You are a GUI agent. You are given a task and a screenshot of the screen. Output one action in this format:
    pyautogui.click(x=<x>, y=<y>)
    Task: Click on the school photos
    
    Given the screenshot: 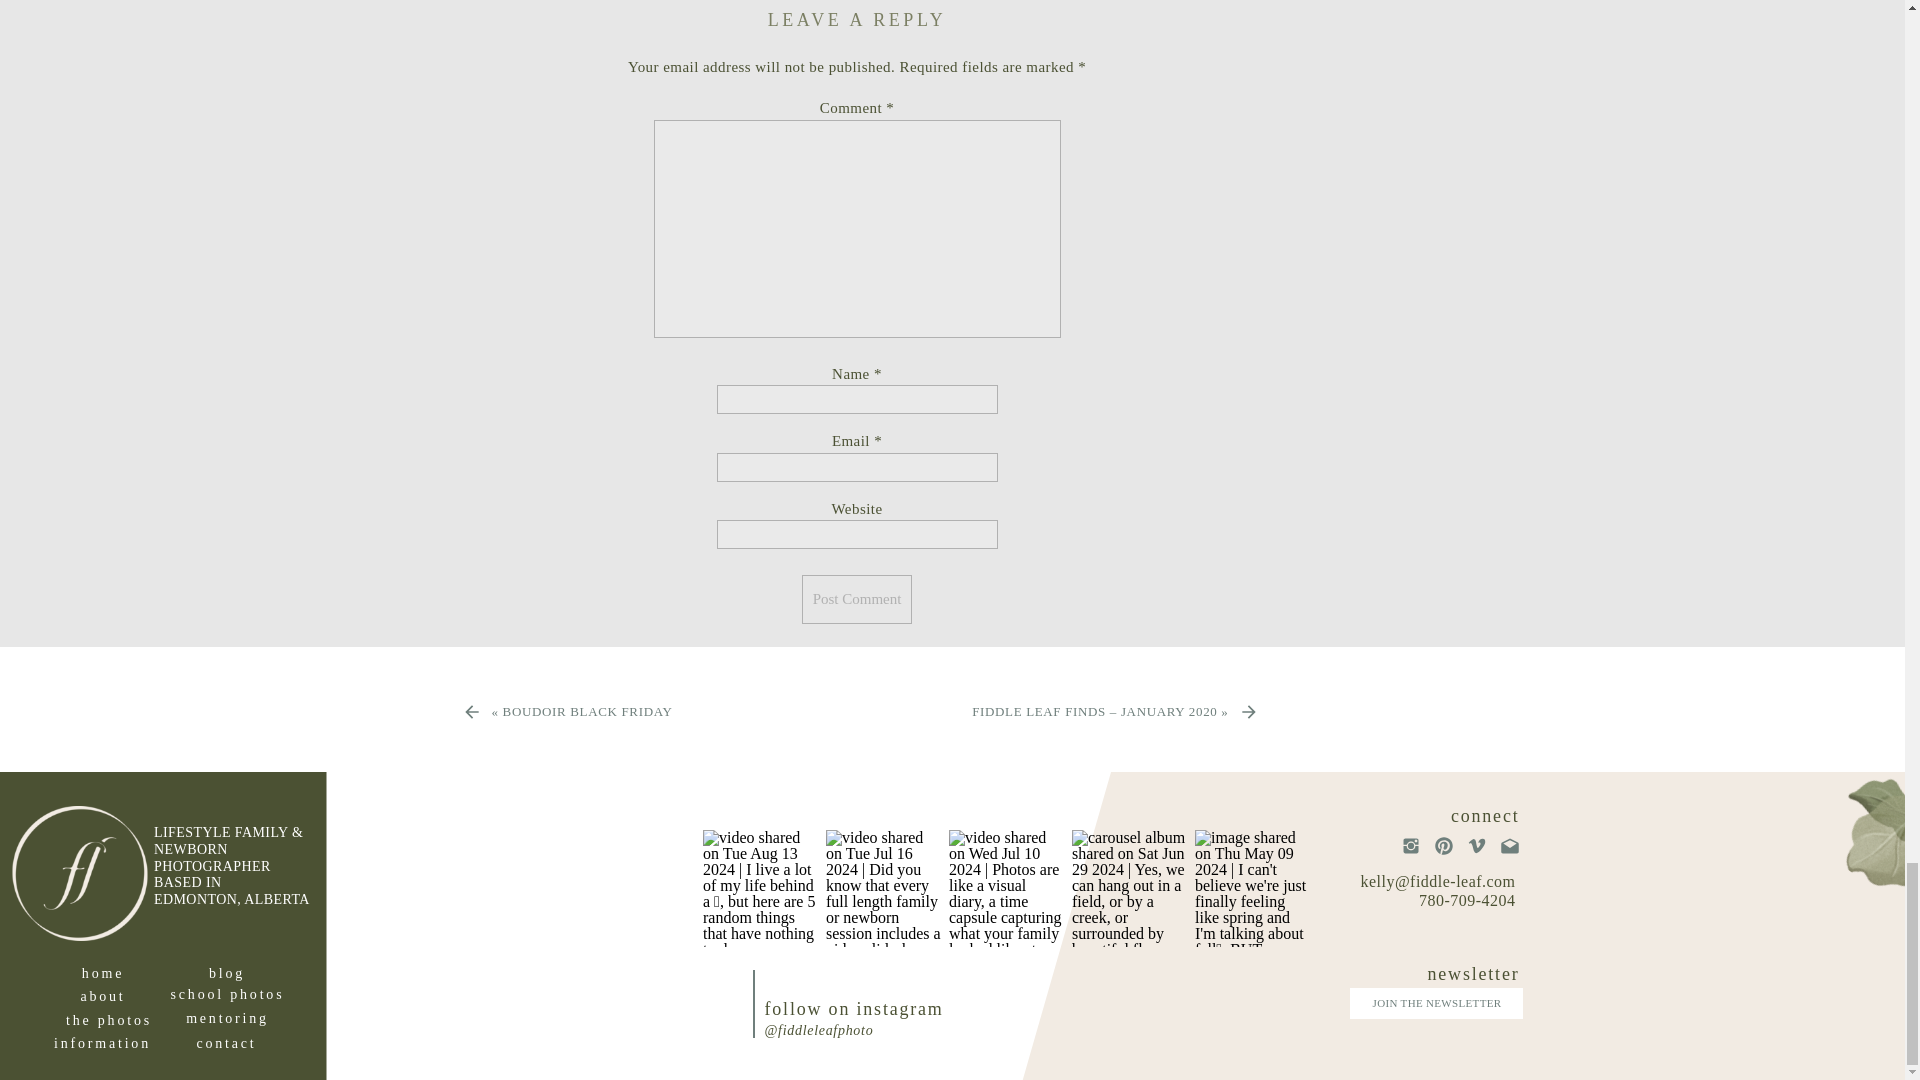 What is the action you would take?
    pyautogui.click(x=227, y=994)
    